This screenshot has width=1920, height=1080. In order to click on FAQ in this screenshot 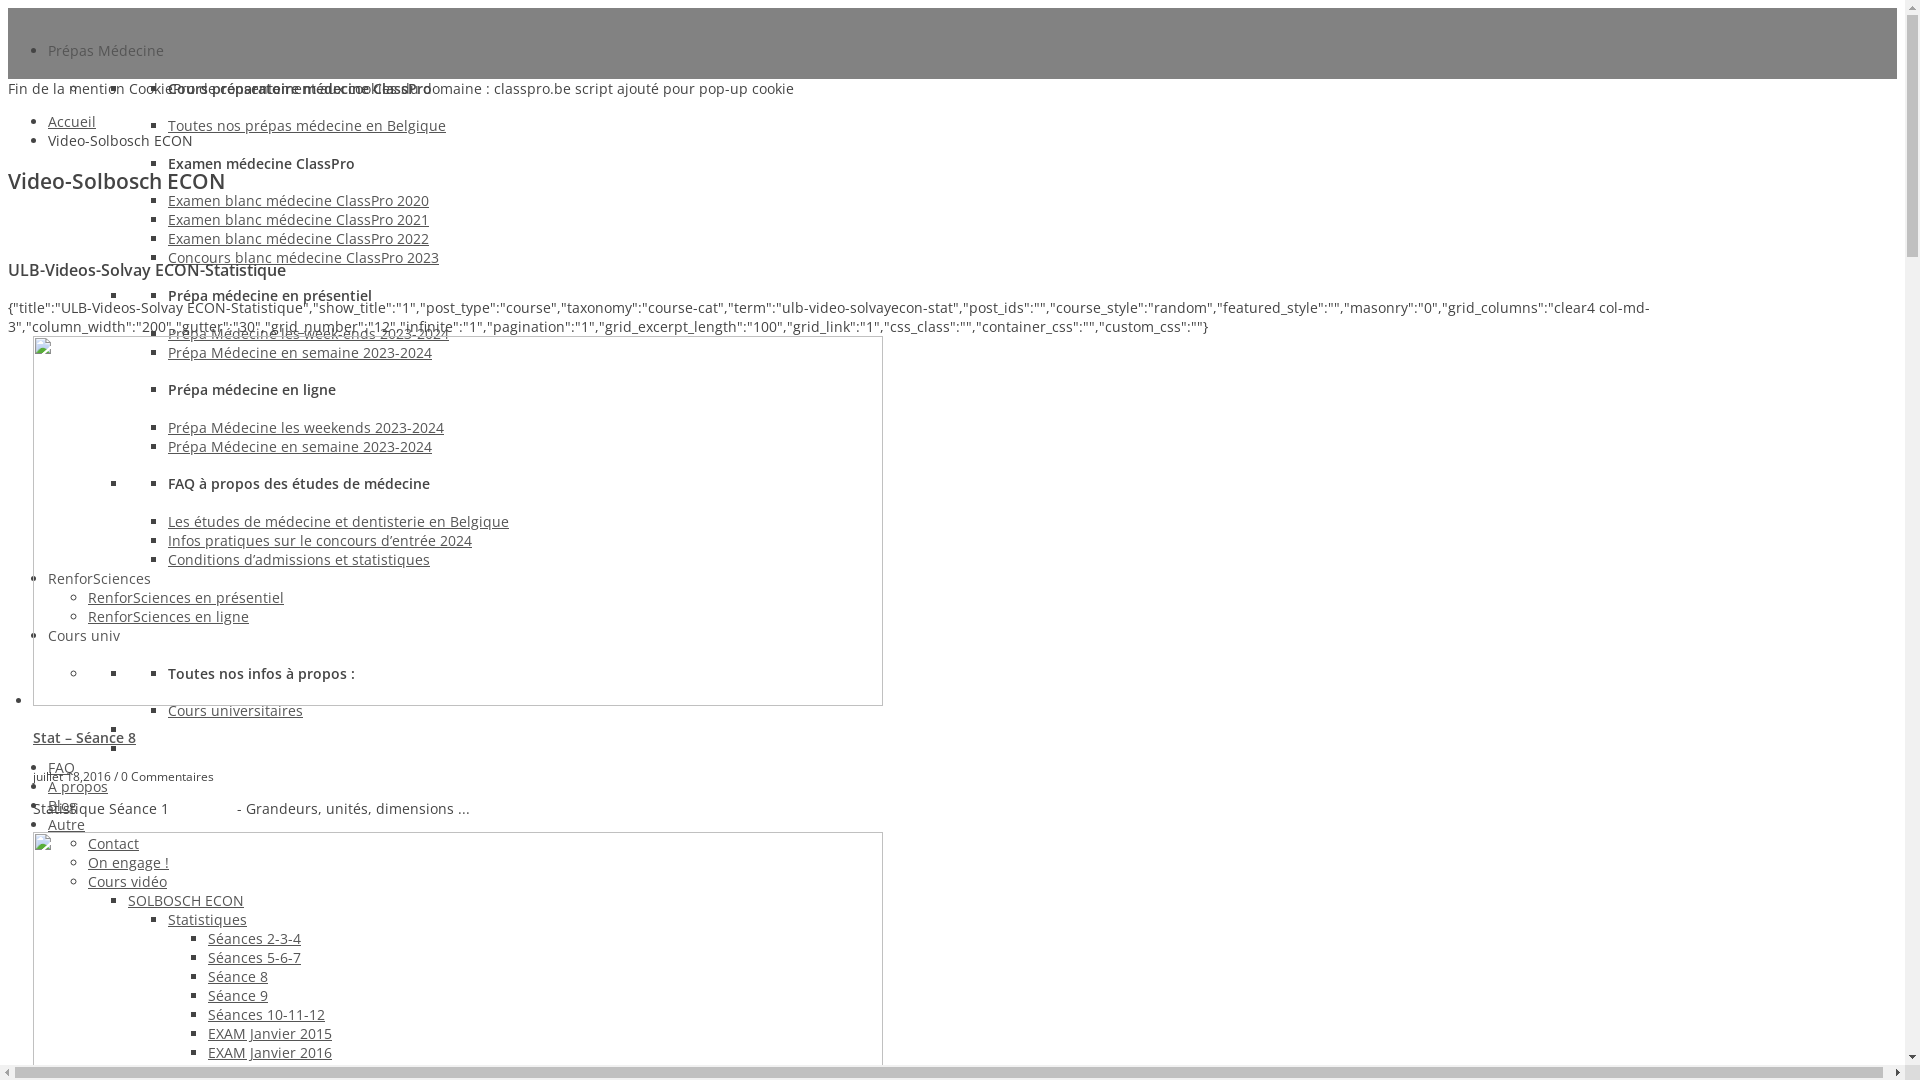, I will do `click(62, 768)`.